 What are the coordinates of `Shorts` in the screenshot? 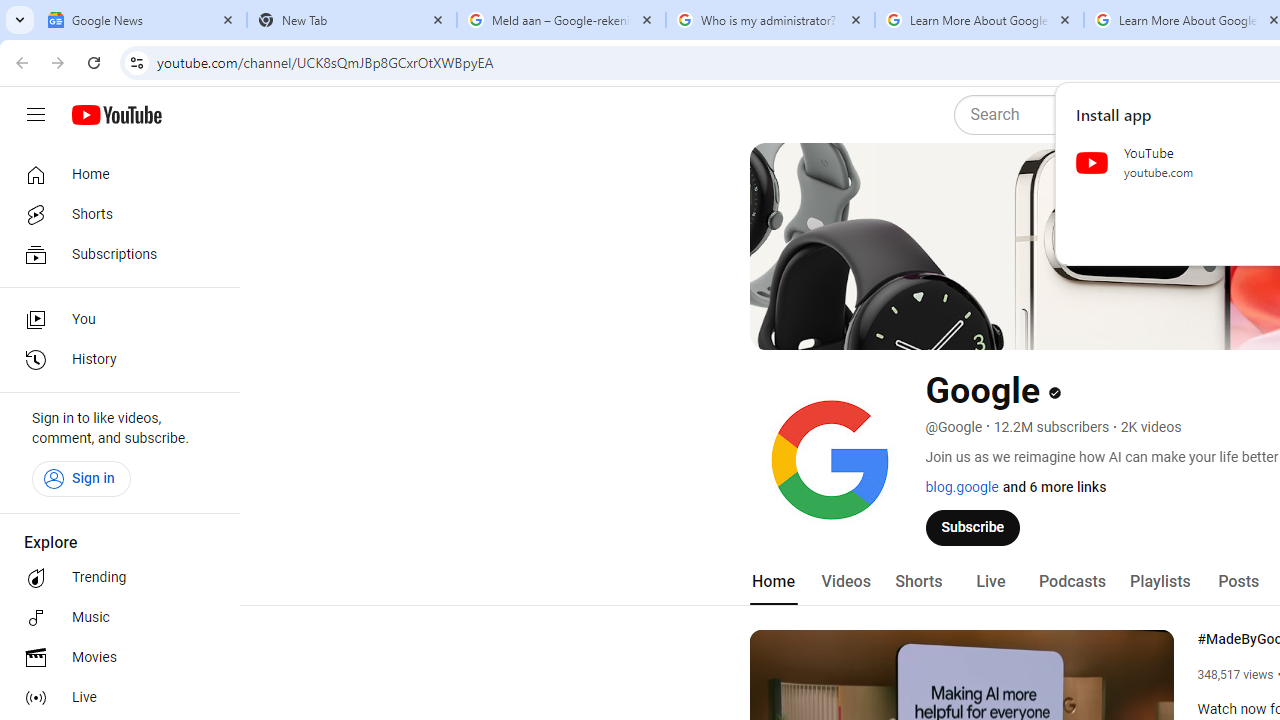 It's located at (114, 214).